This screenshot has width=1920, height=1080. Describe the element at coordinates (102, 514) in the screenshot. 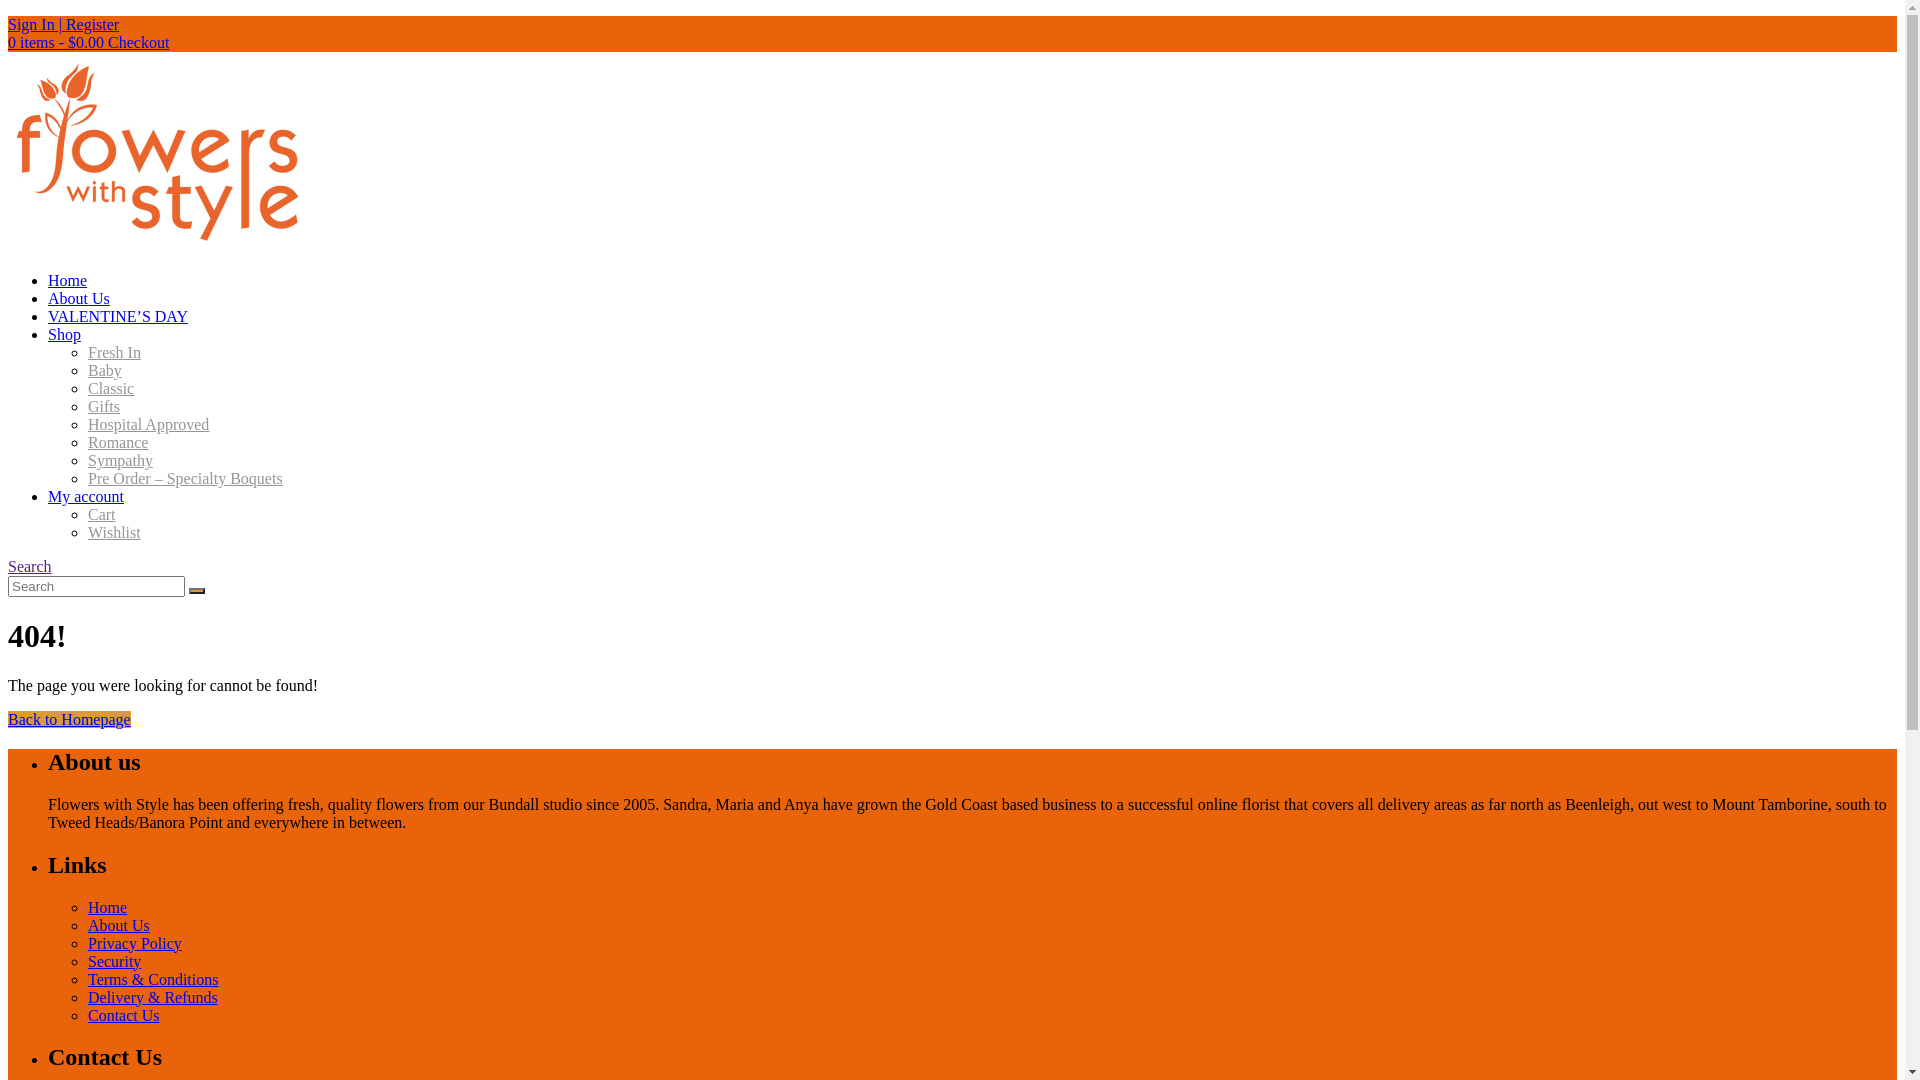

I see `Cart` at that location.